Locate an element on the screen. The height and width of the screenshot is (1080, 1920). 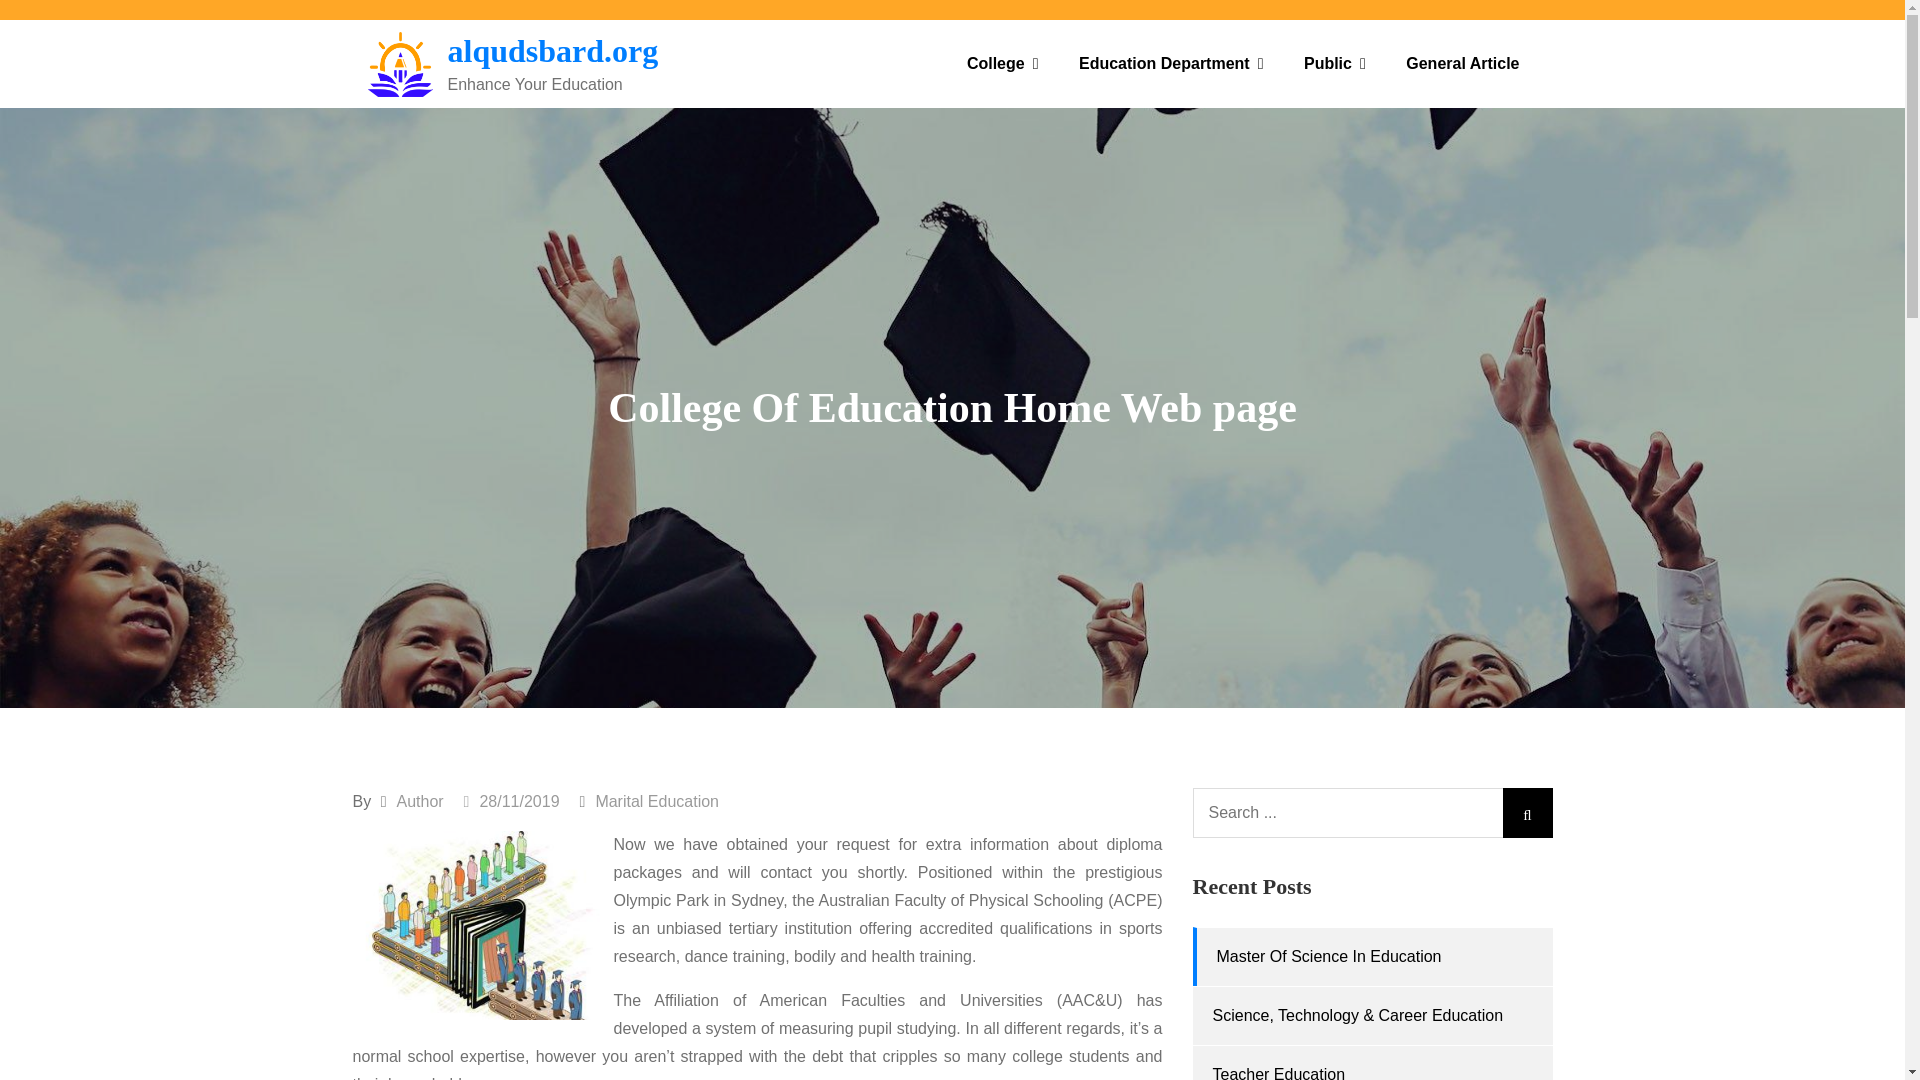
Education Department is located at coordinates (1172, 64).